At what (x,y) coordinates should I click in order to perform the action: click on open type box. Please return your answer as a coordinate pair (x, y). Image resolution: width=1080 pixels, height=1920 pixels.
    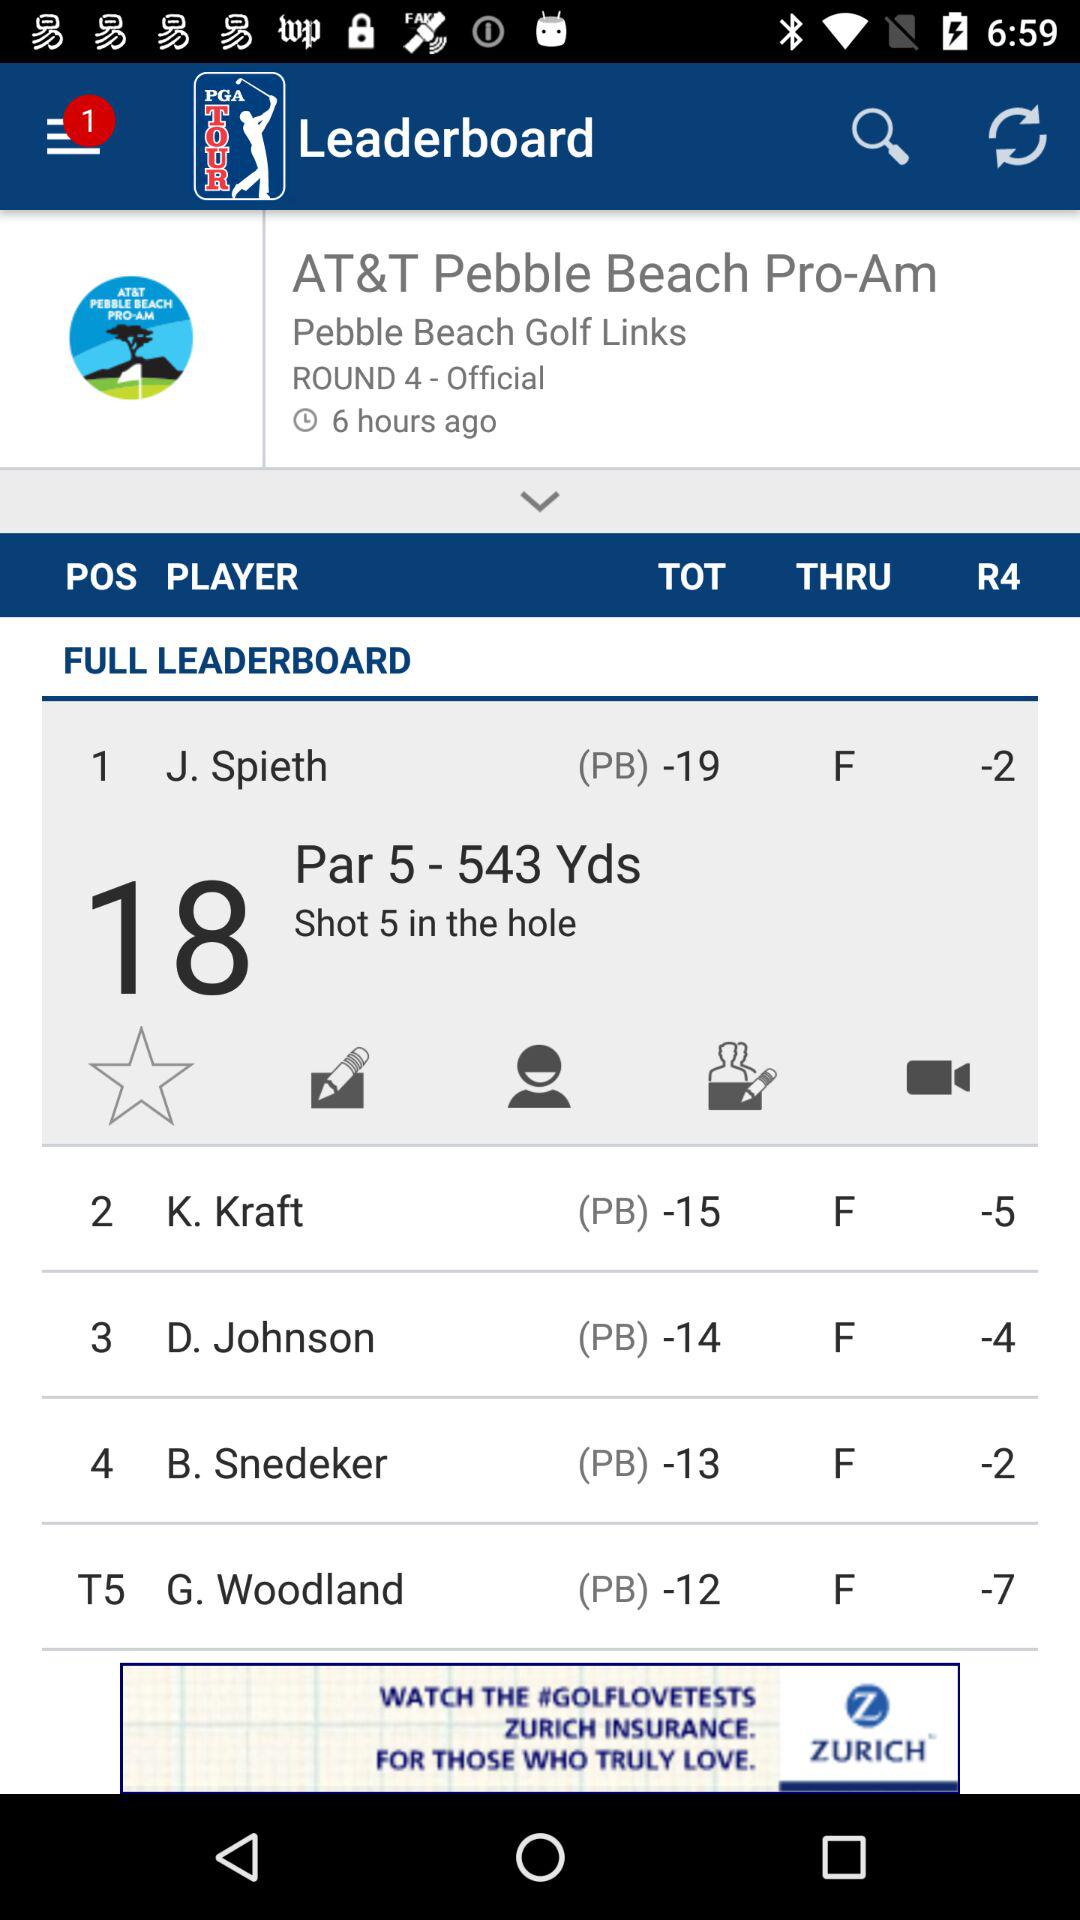
    Looking at the image, I should click on (340, 1076).